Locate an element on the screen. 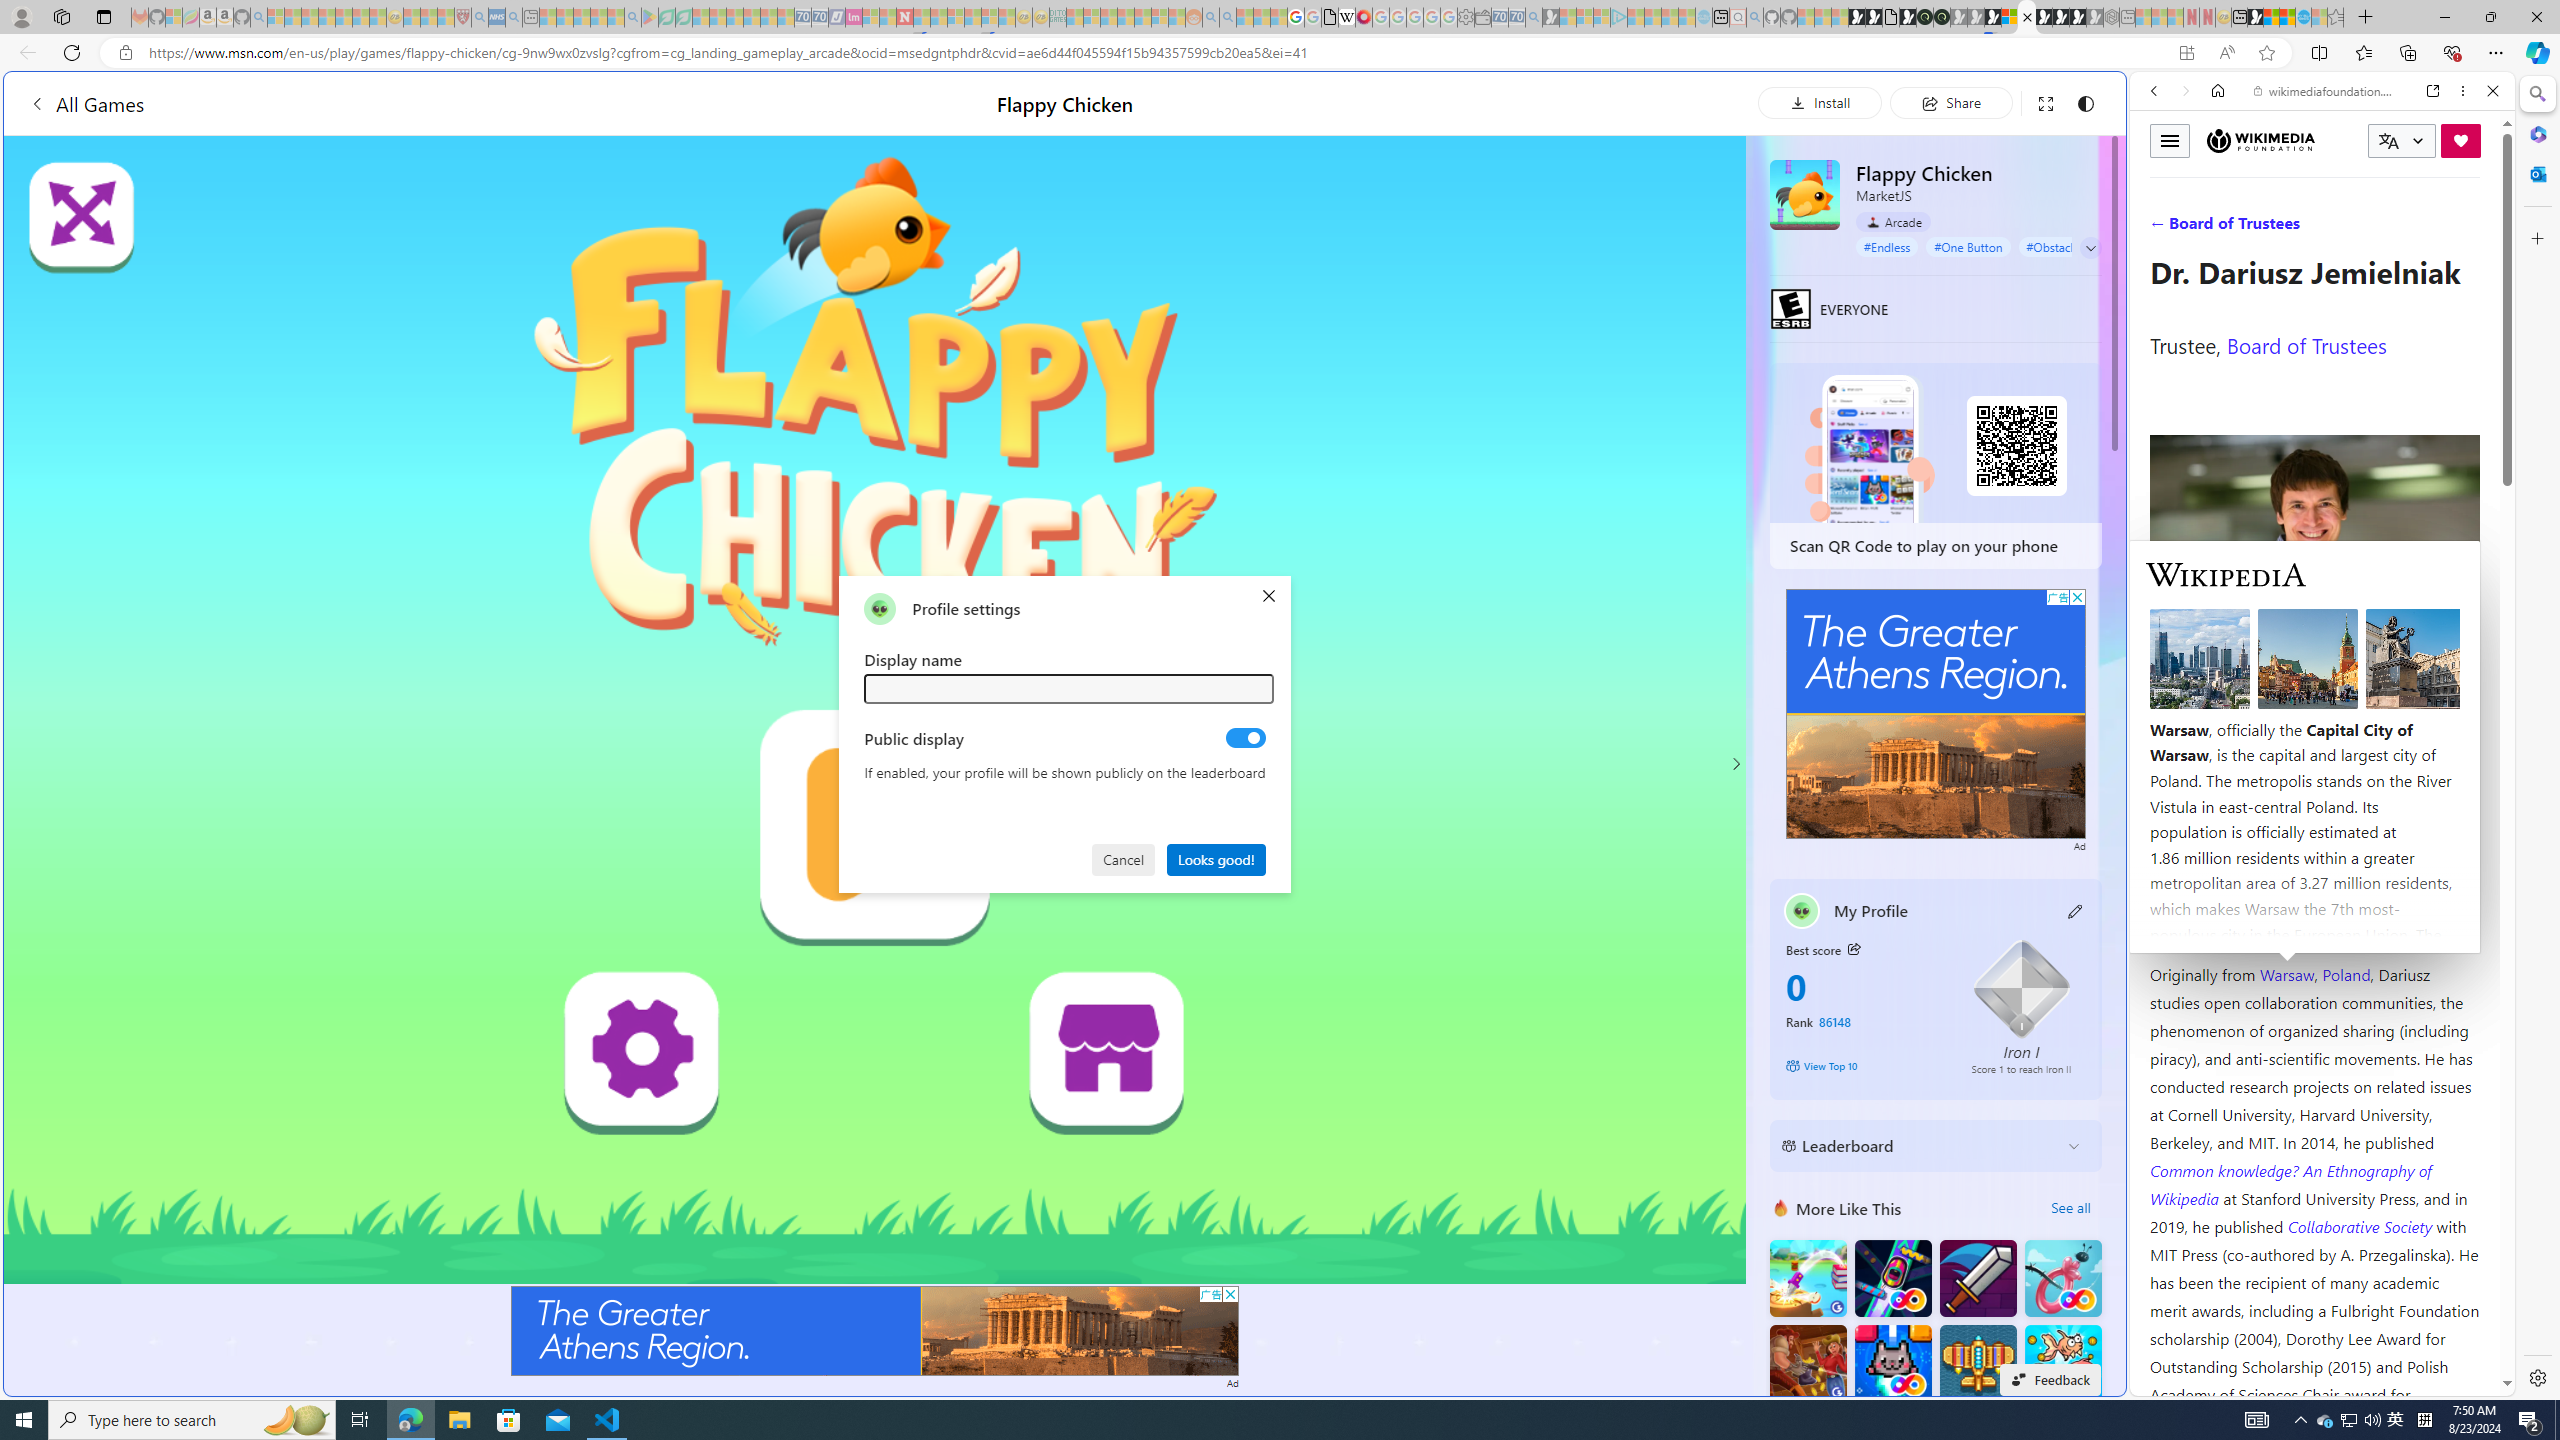  SEARCH TOOLS is located at coordinates (2374, 229).